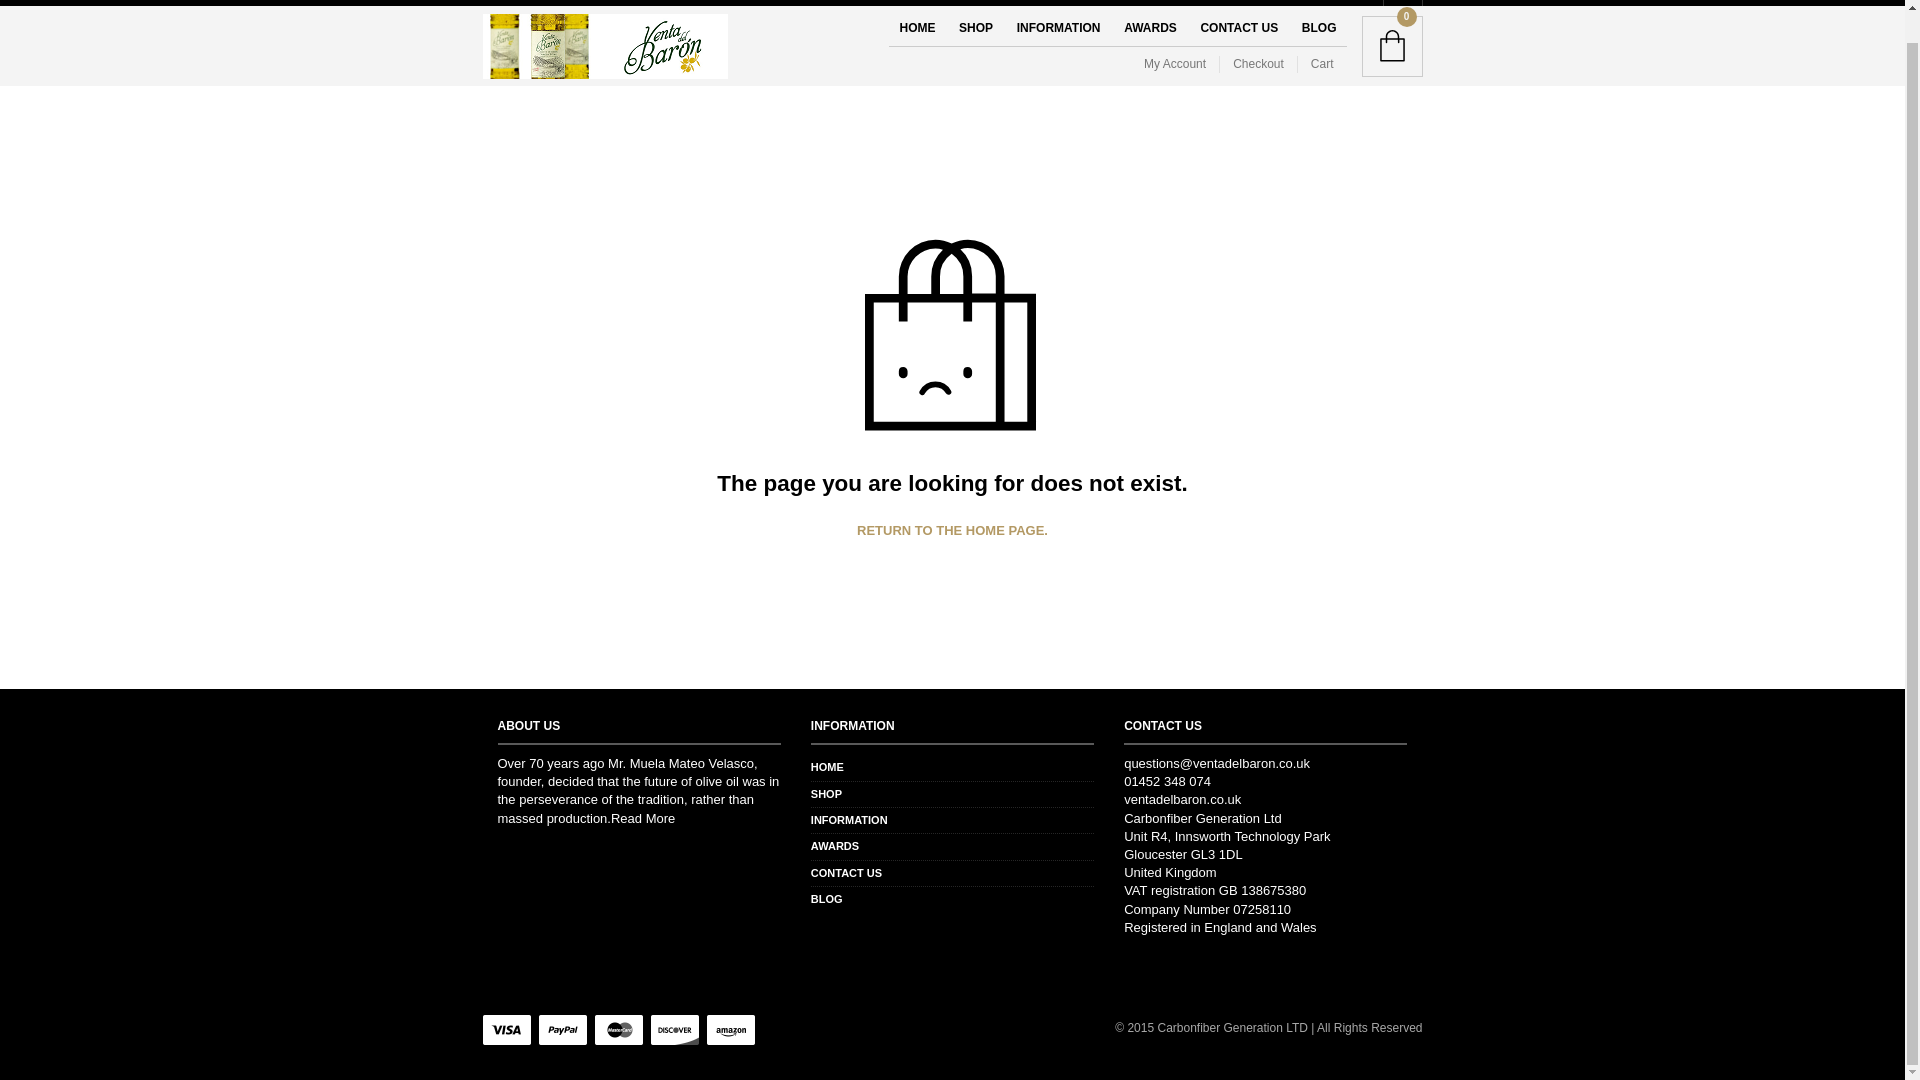 The height and width of the screenshot is (1080, 1920). What do you see at coordinates (975, 28) in the screenshot?
I see `SHOP` at bounding box center [975, 28].